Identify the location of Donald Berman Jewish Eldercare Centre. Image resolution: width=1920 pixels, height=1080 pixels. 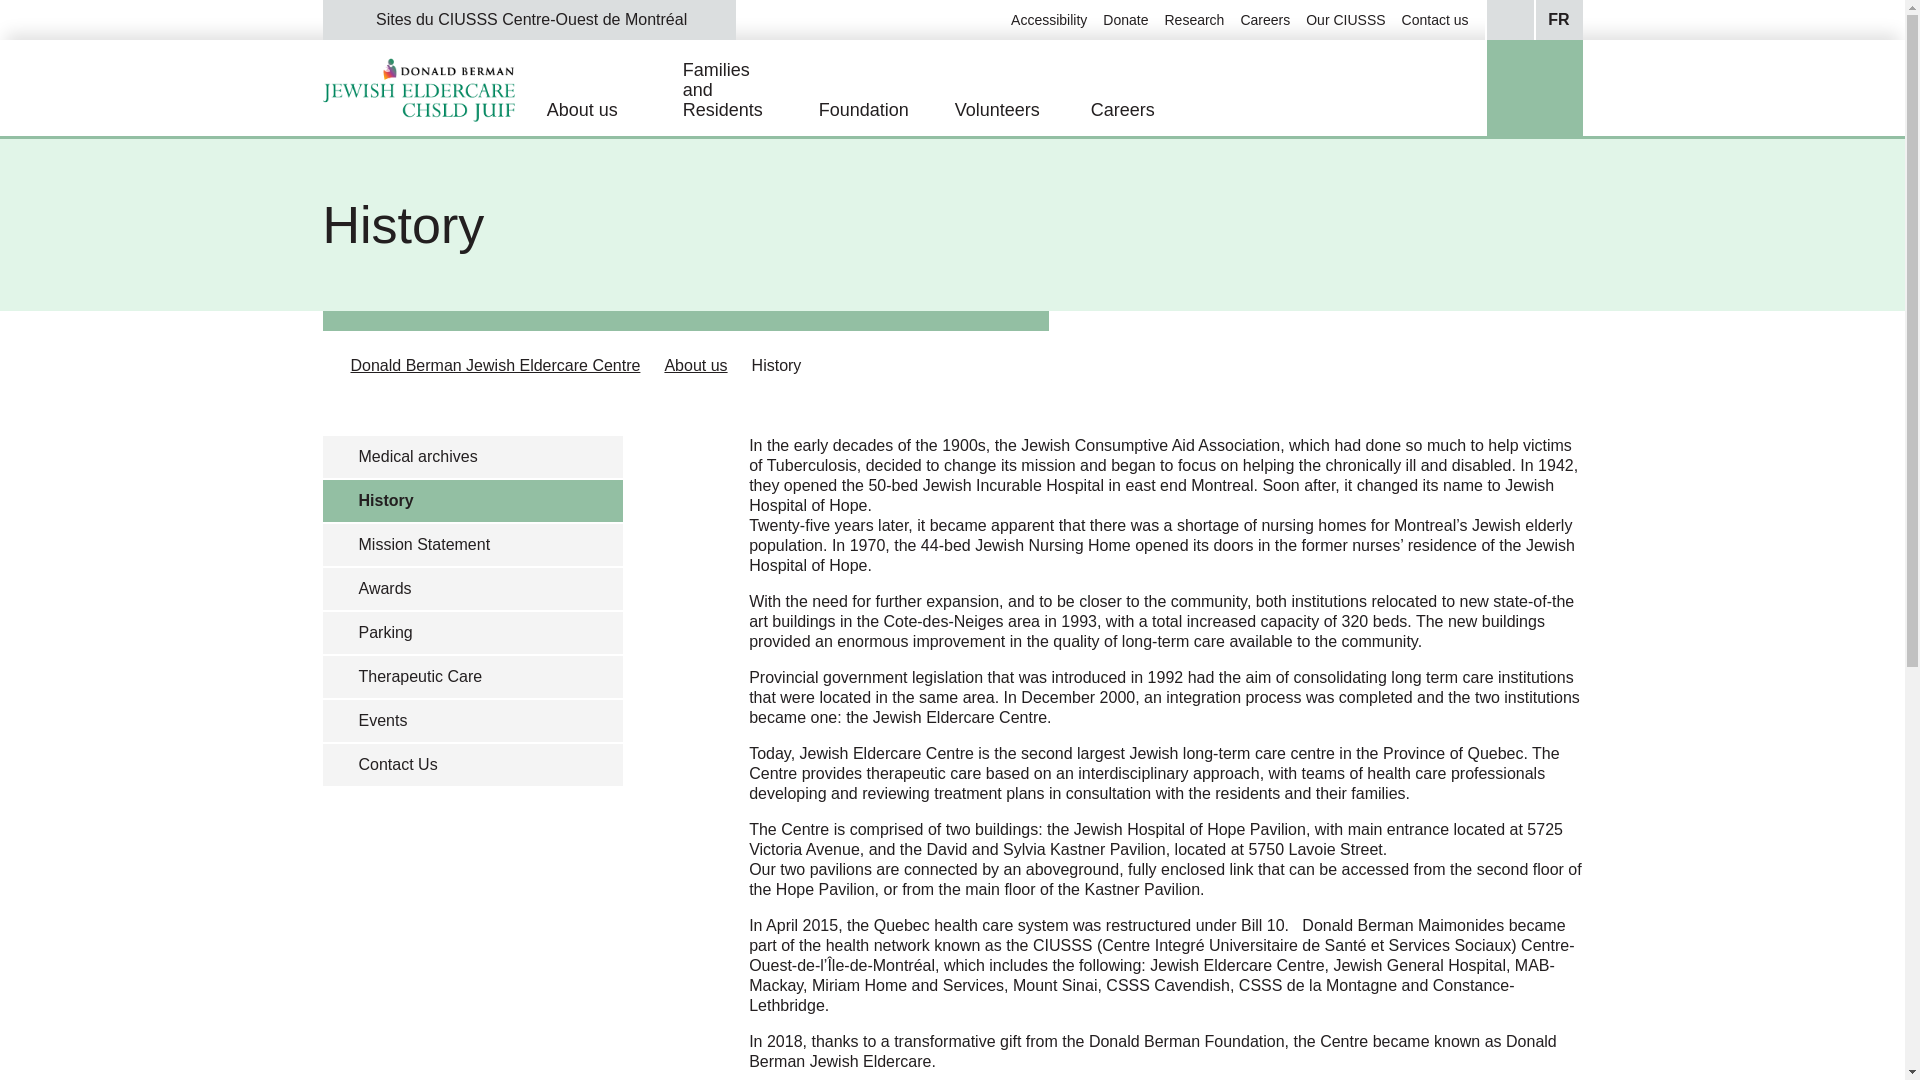
(494, 365).